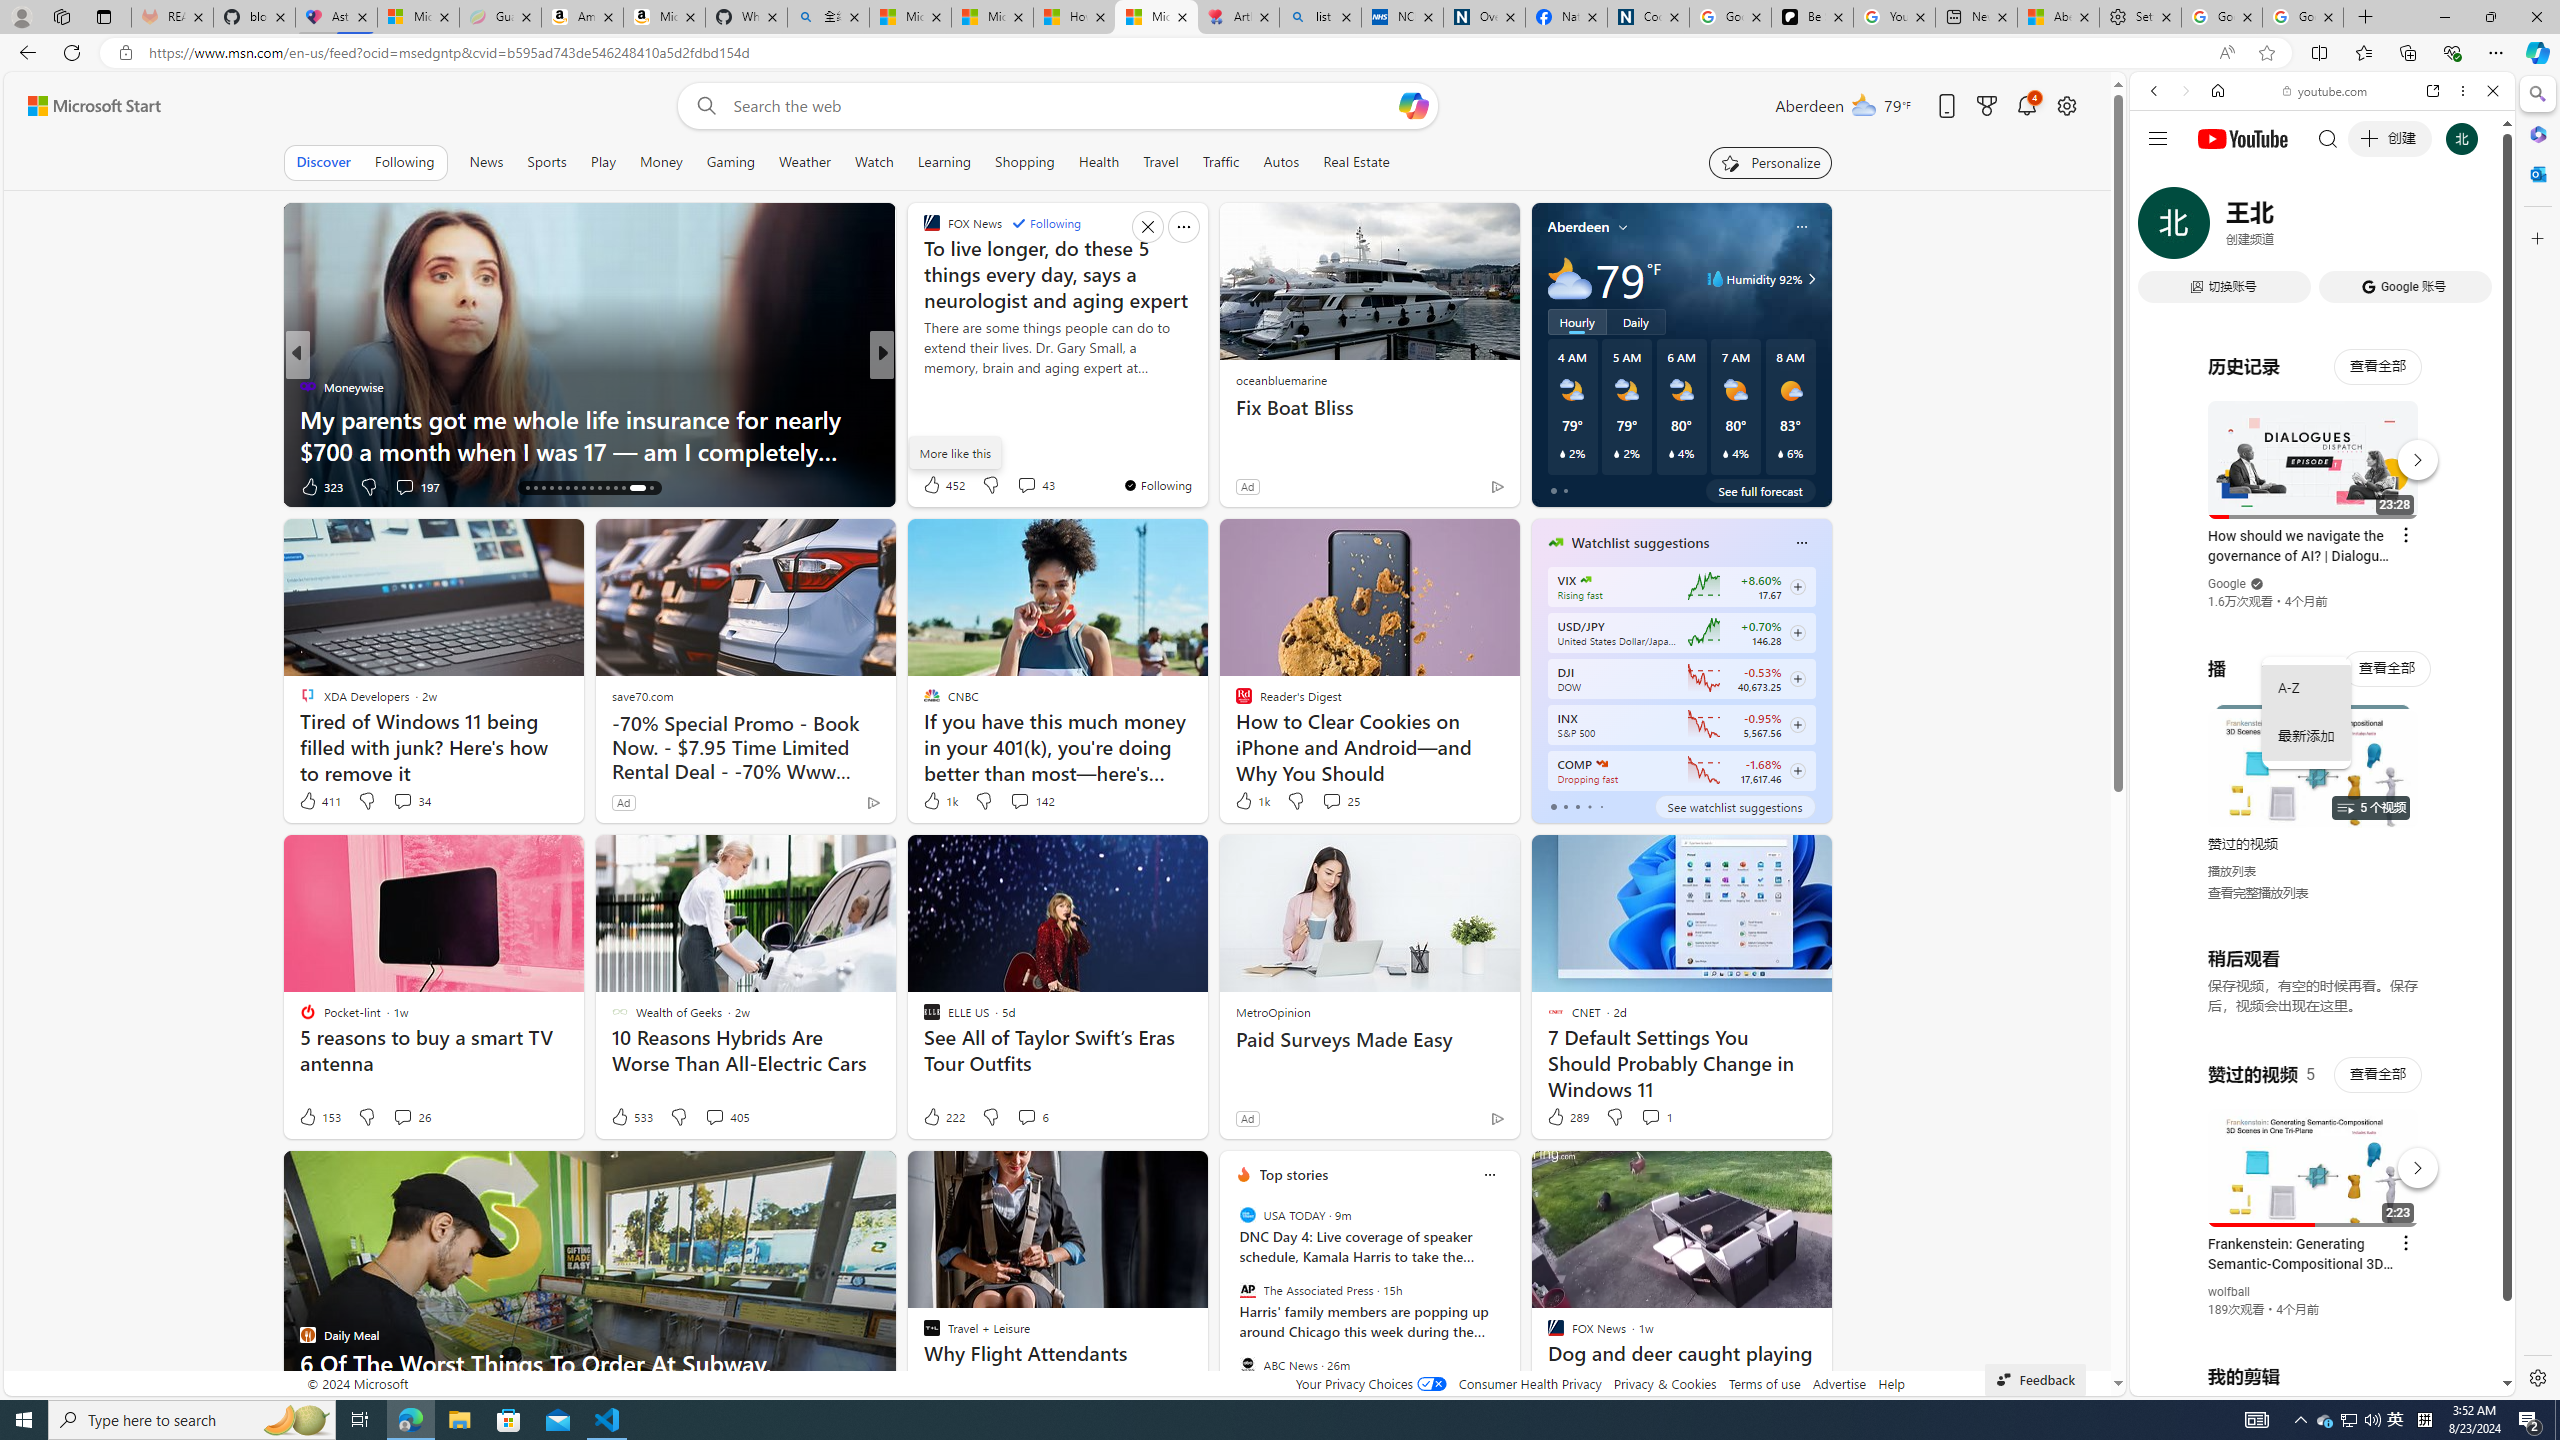 This screenshot has width=2560, height=1440. What do you see at coordinates (2220, 228) in the screenshot?
I see `Search Filter, IMAGES` at bounding box center [2220, 228].